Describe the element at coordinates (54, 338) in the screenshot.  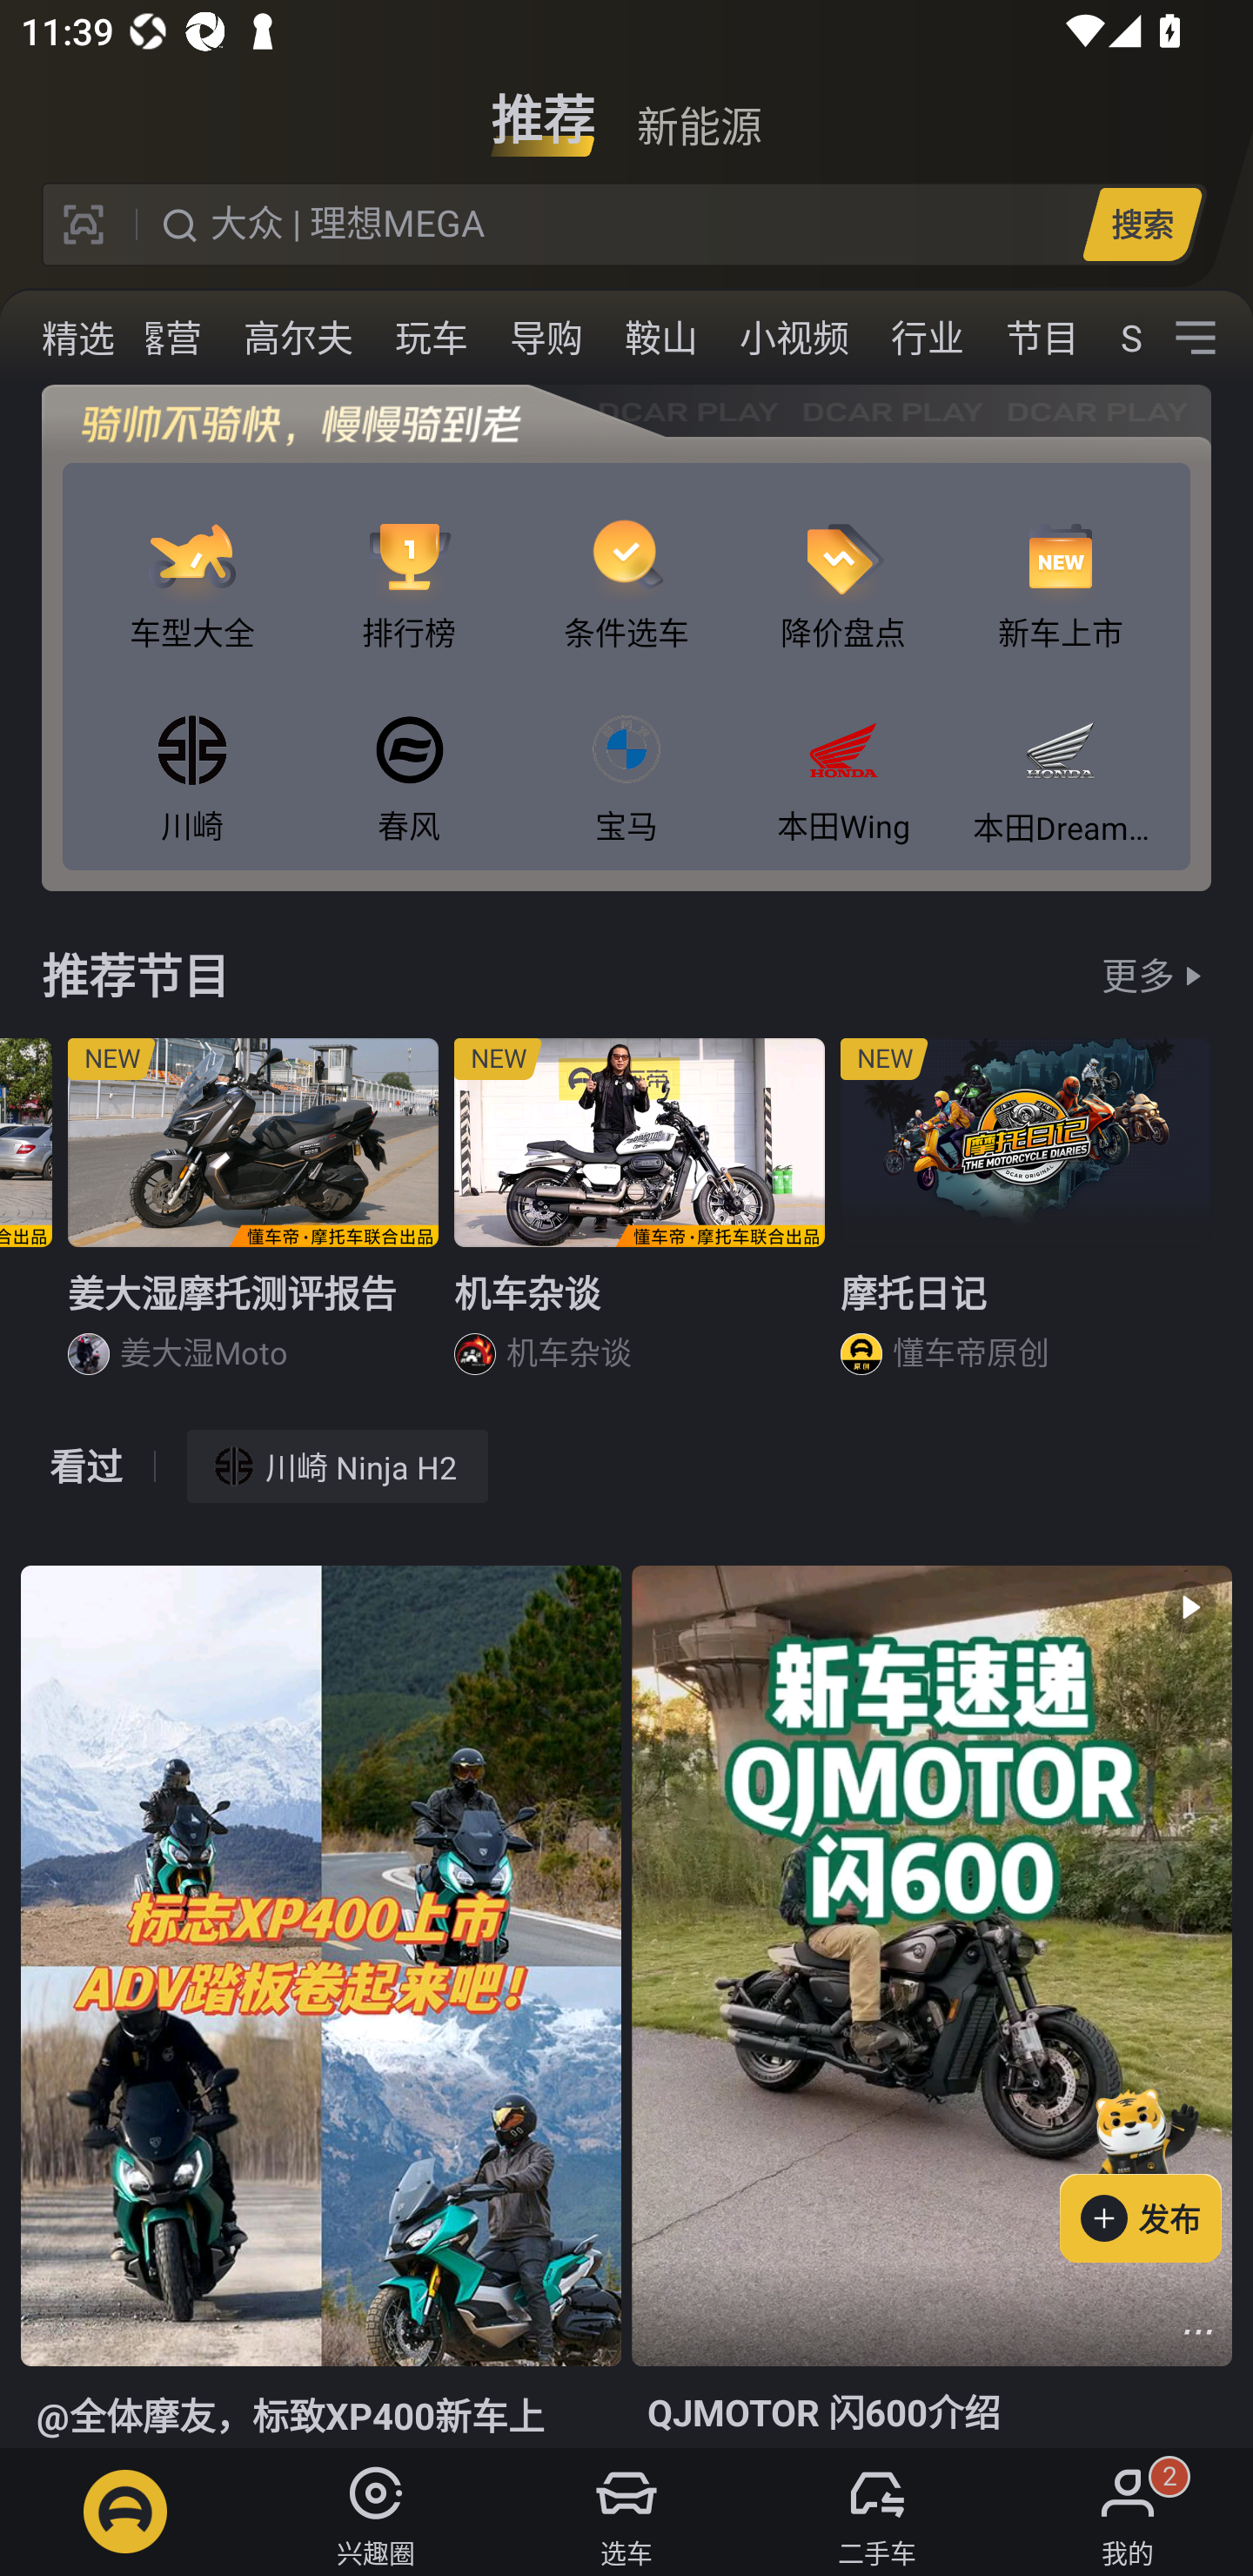
I see `手表` at that location.